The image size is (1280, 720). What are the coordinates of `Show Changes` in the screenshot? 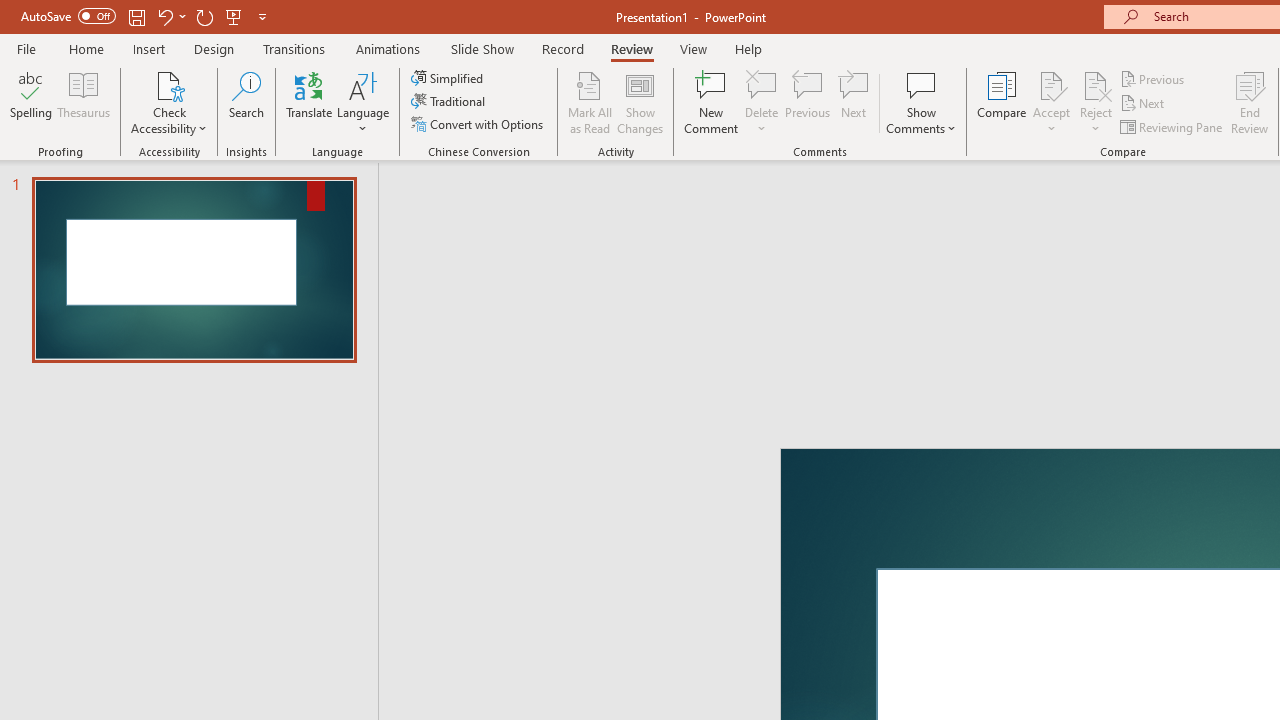 It's located at (640, 102).